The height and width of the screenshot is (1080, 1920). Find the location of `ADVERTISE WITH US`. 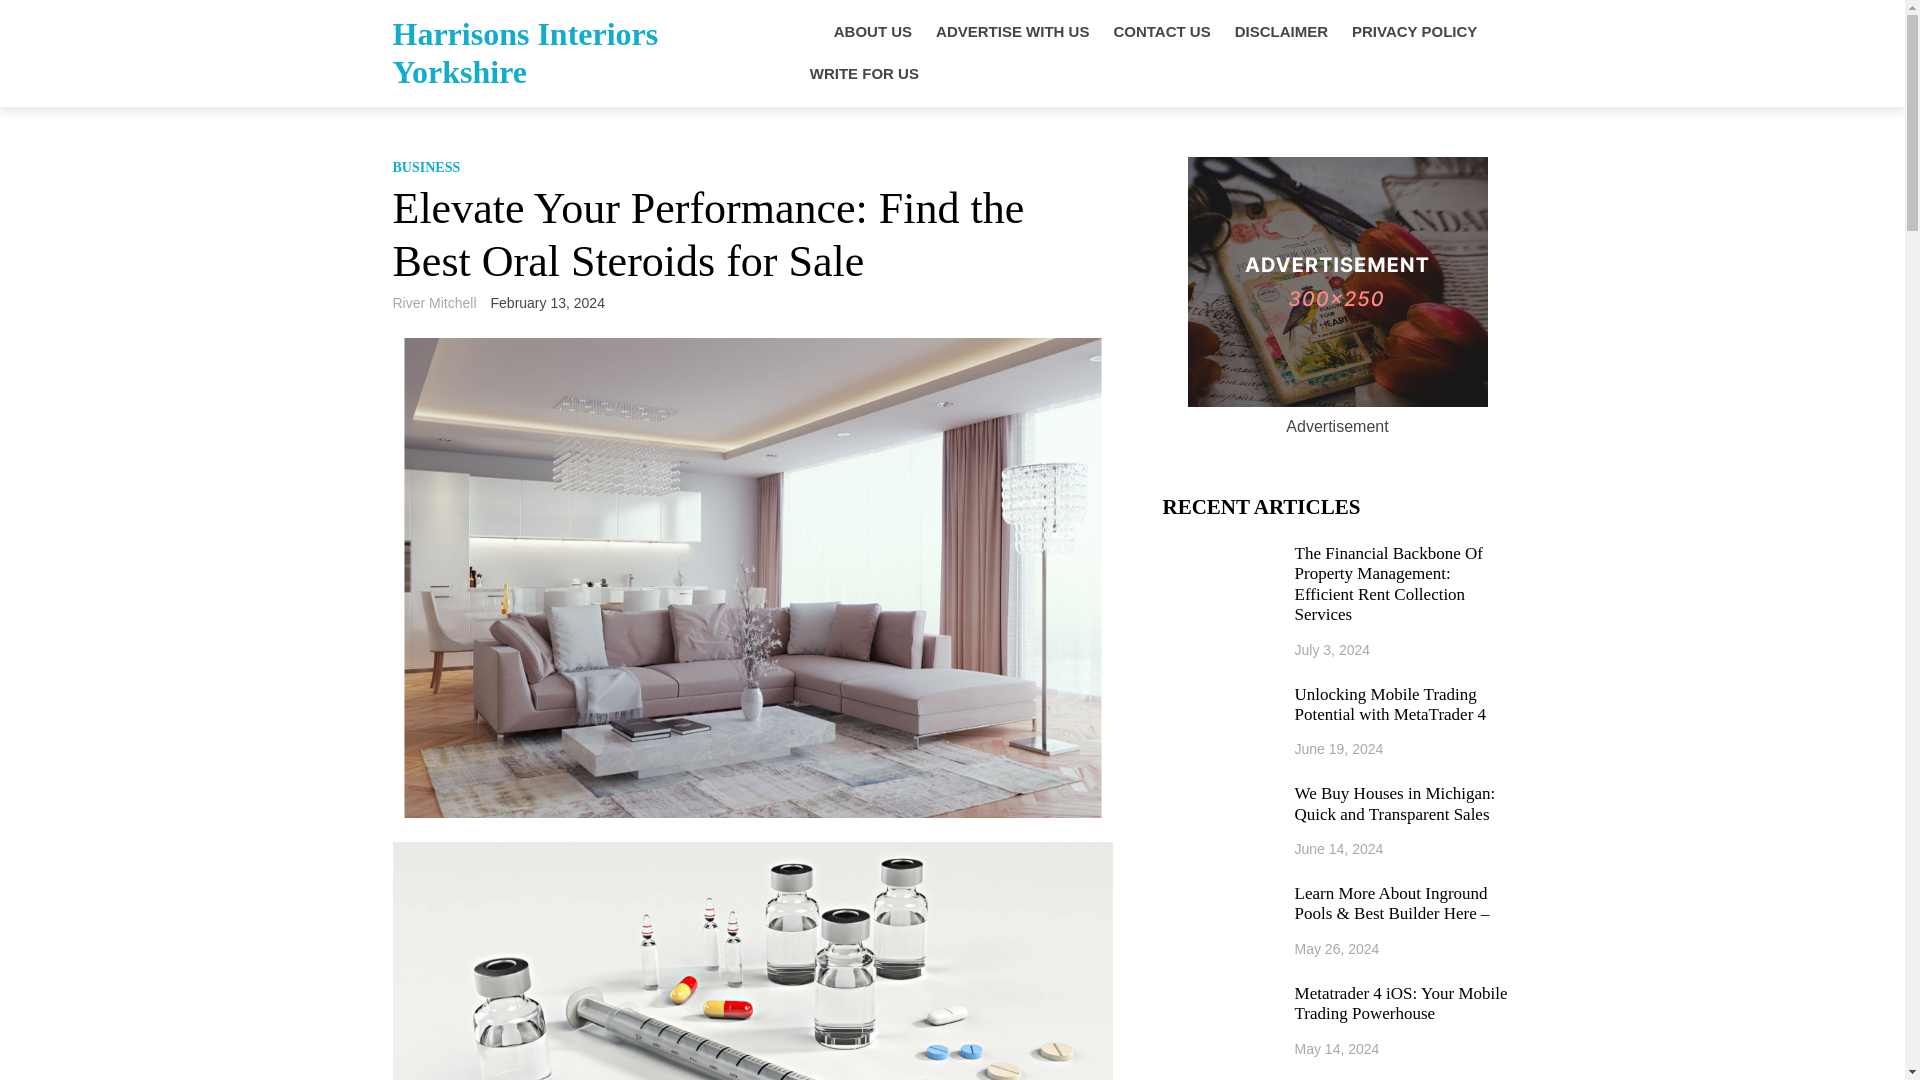

ADVERTISE WITH US is located at coordinates (1012, 32).